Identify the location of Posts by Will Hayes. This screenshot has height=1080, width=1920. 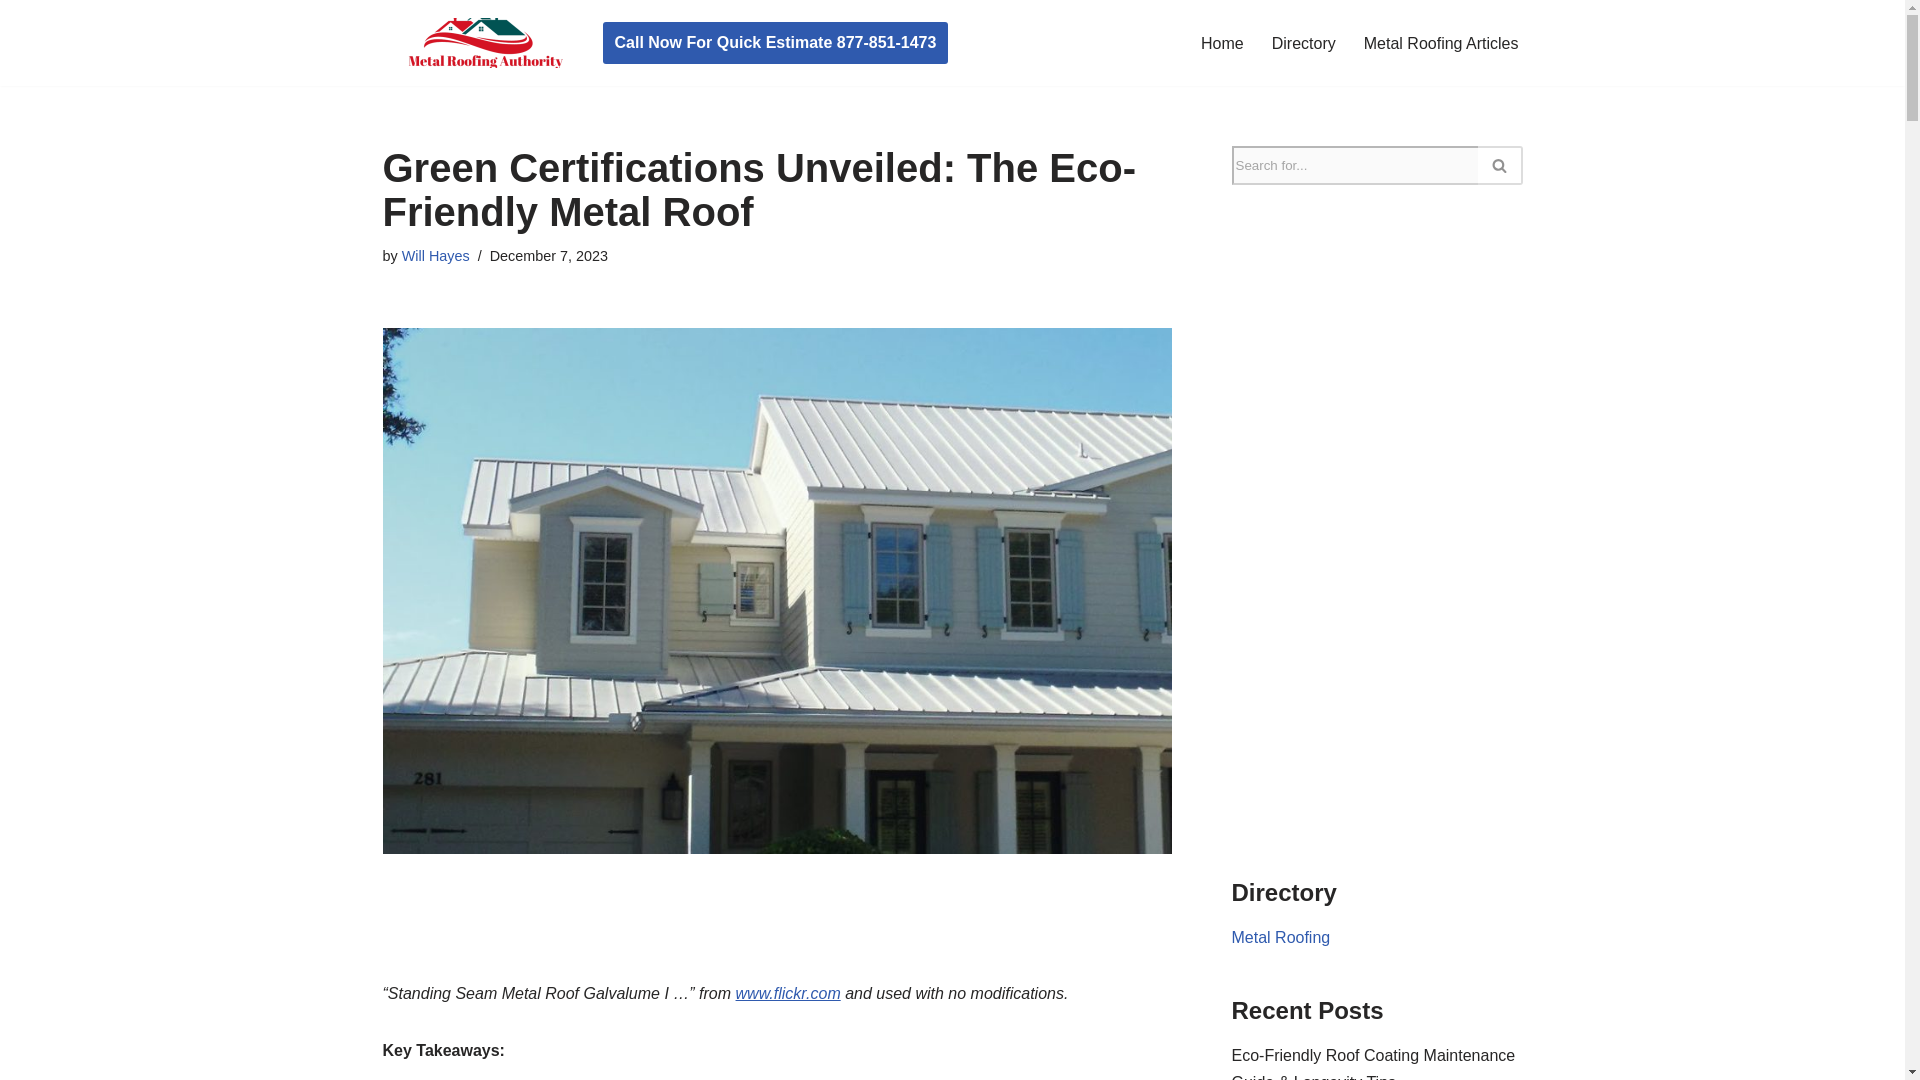
(436, 256).